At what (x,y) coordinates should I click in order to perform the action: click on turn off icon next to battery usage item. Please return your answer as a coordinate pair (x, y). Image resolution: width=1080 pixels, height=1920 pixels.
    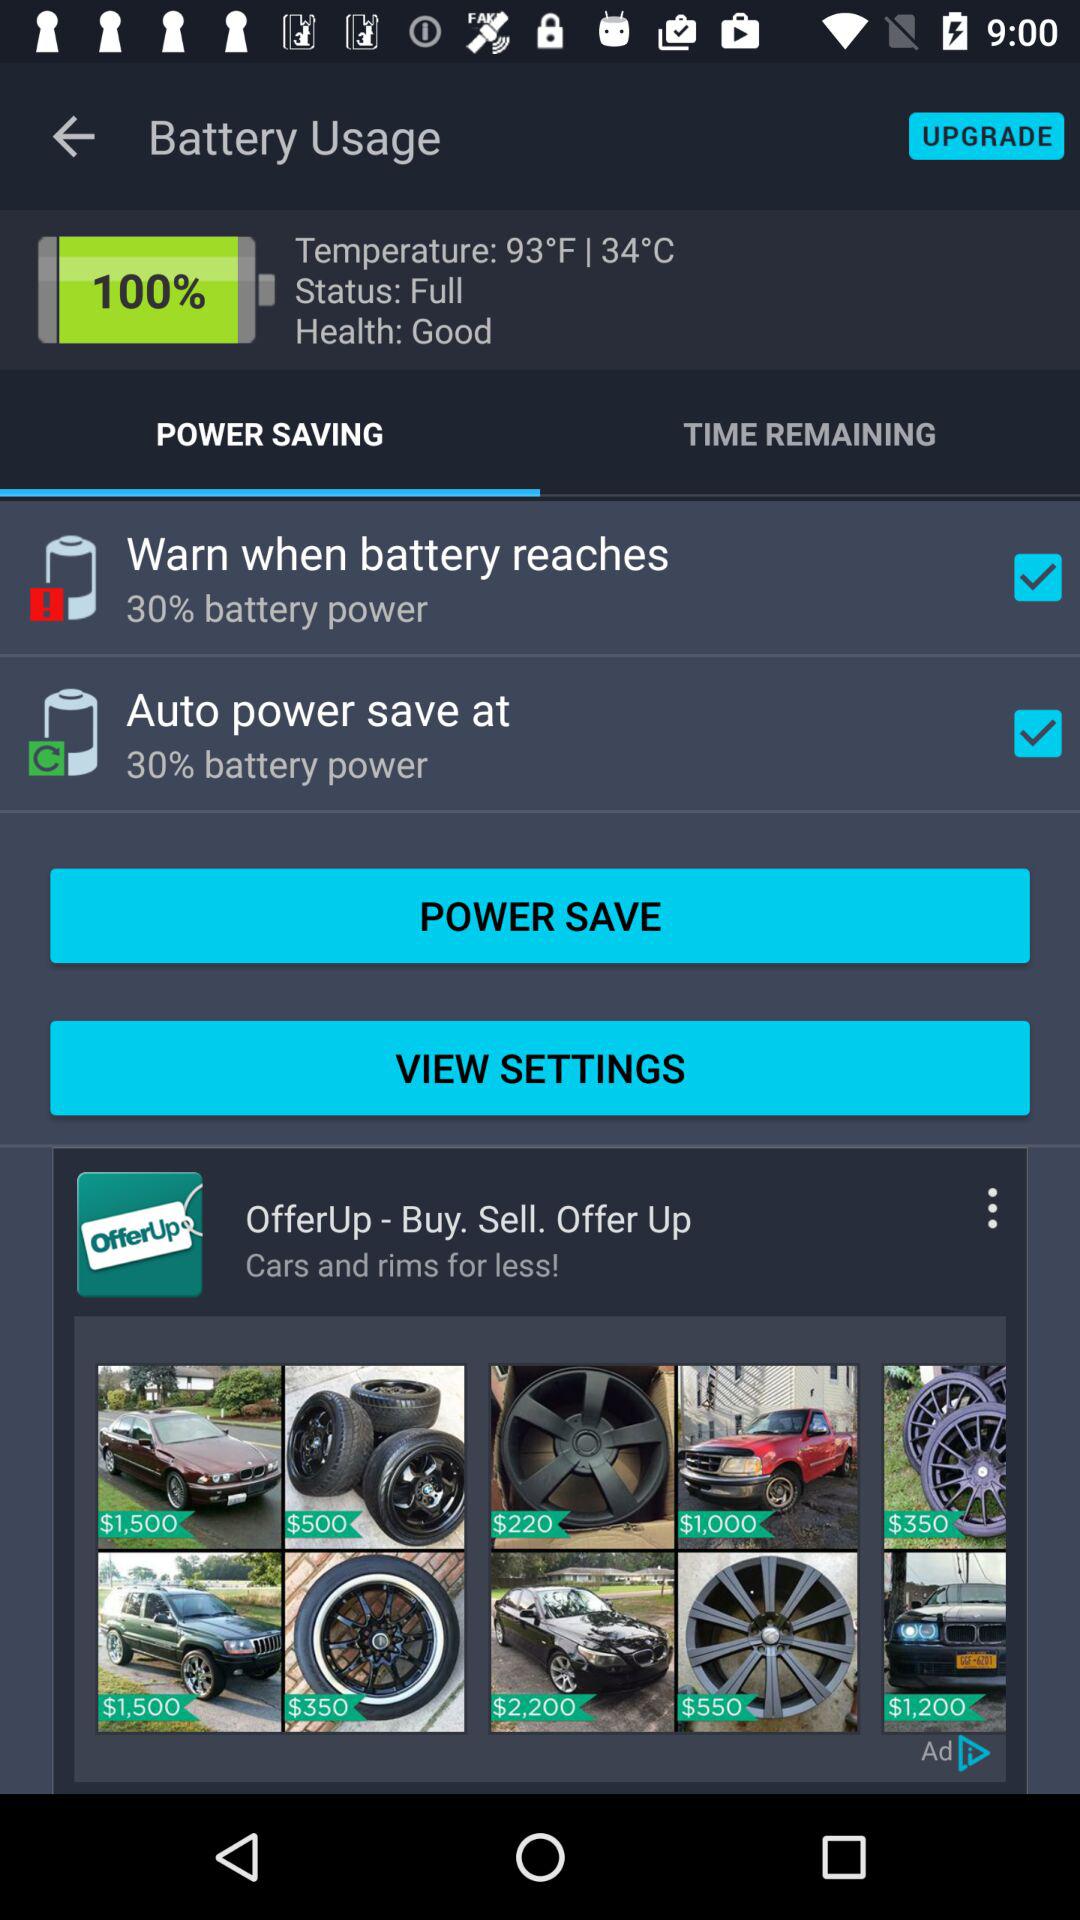
    Looking at the image, I should click on (73, 136).